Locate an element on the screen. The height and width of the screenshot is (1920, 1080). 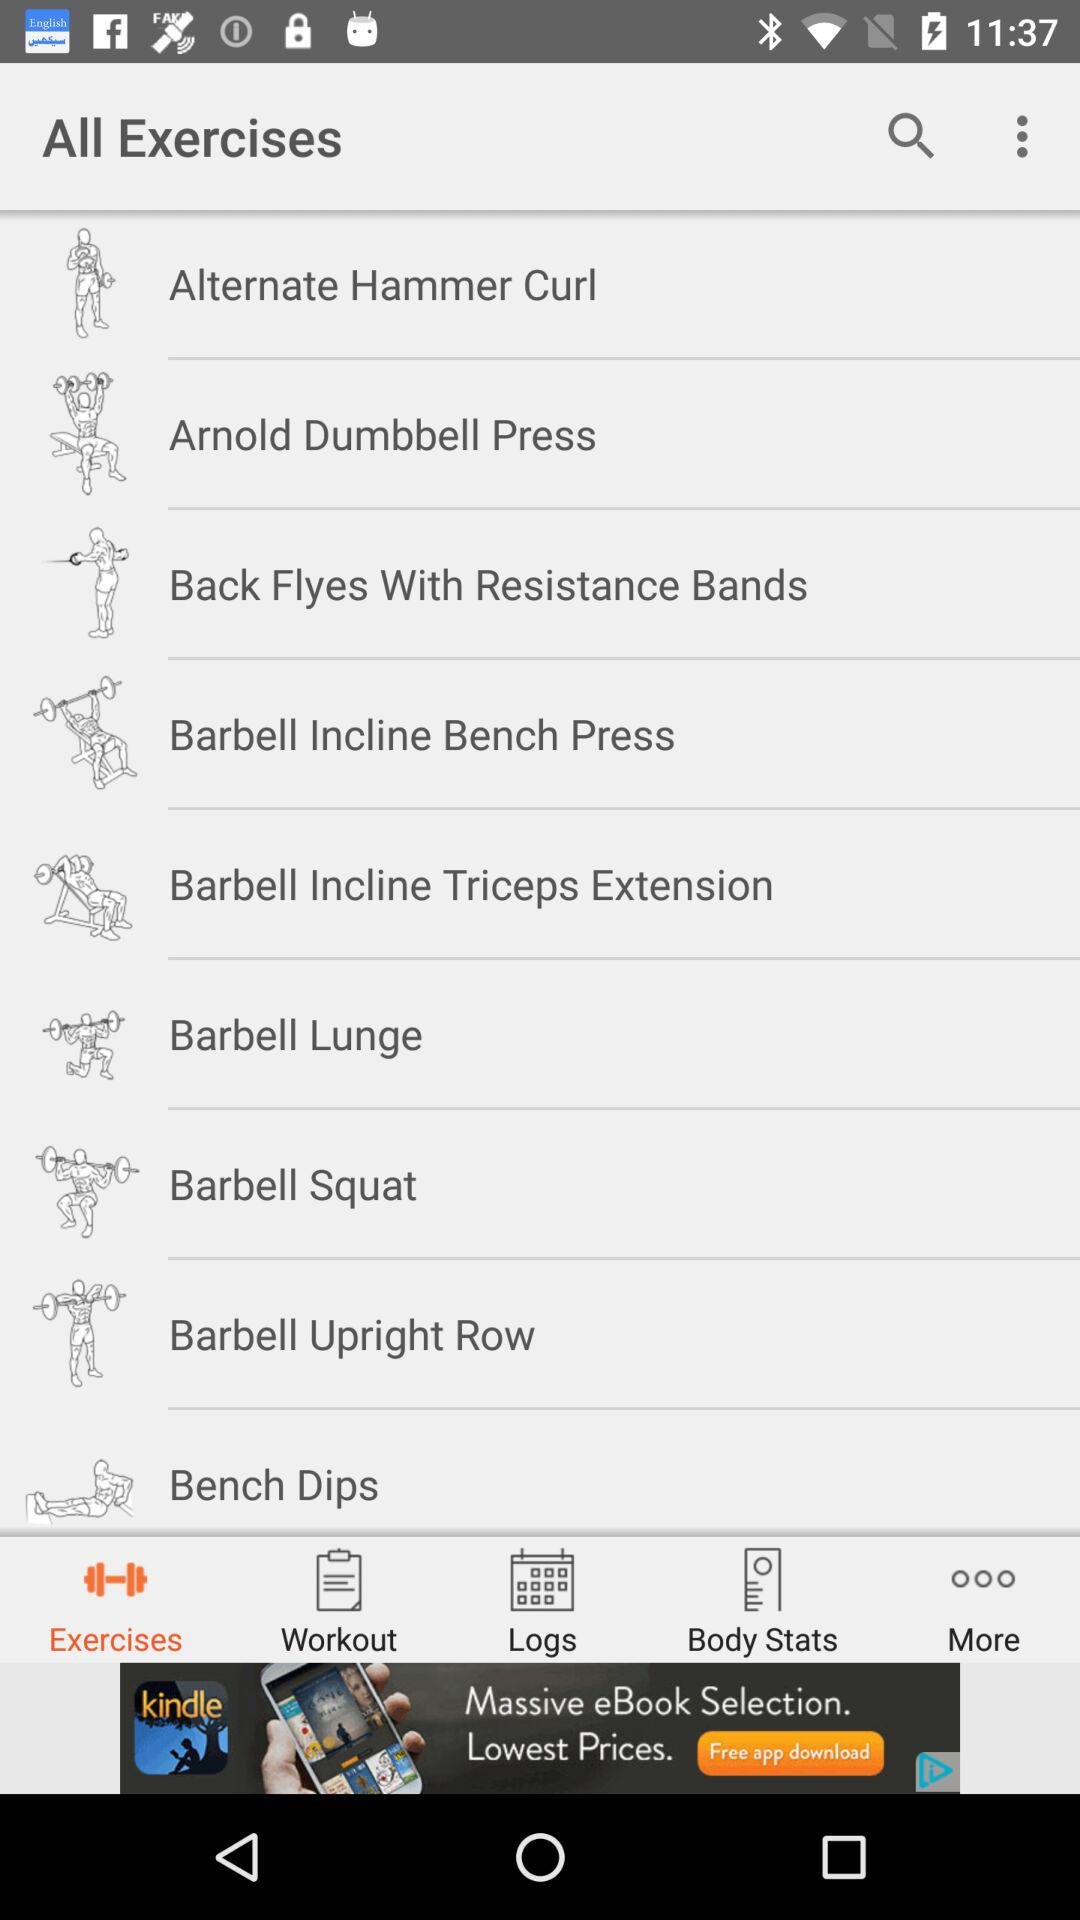
know about the advertisement is located at coordinates (540, 1728).